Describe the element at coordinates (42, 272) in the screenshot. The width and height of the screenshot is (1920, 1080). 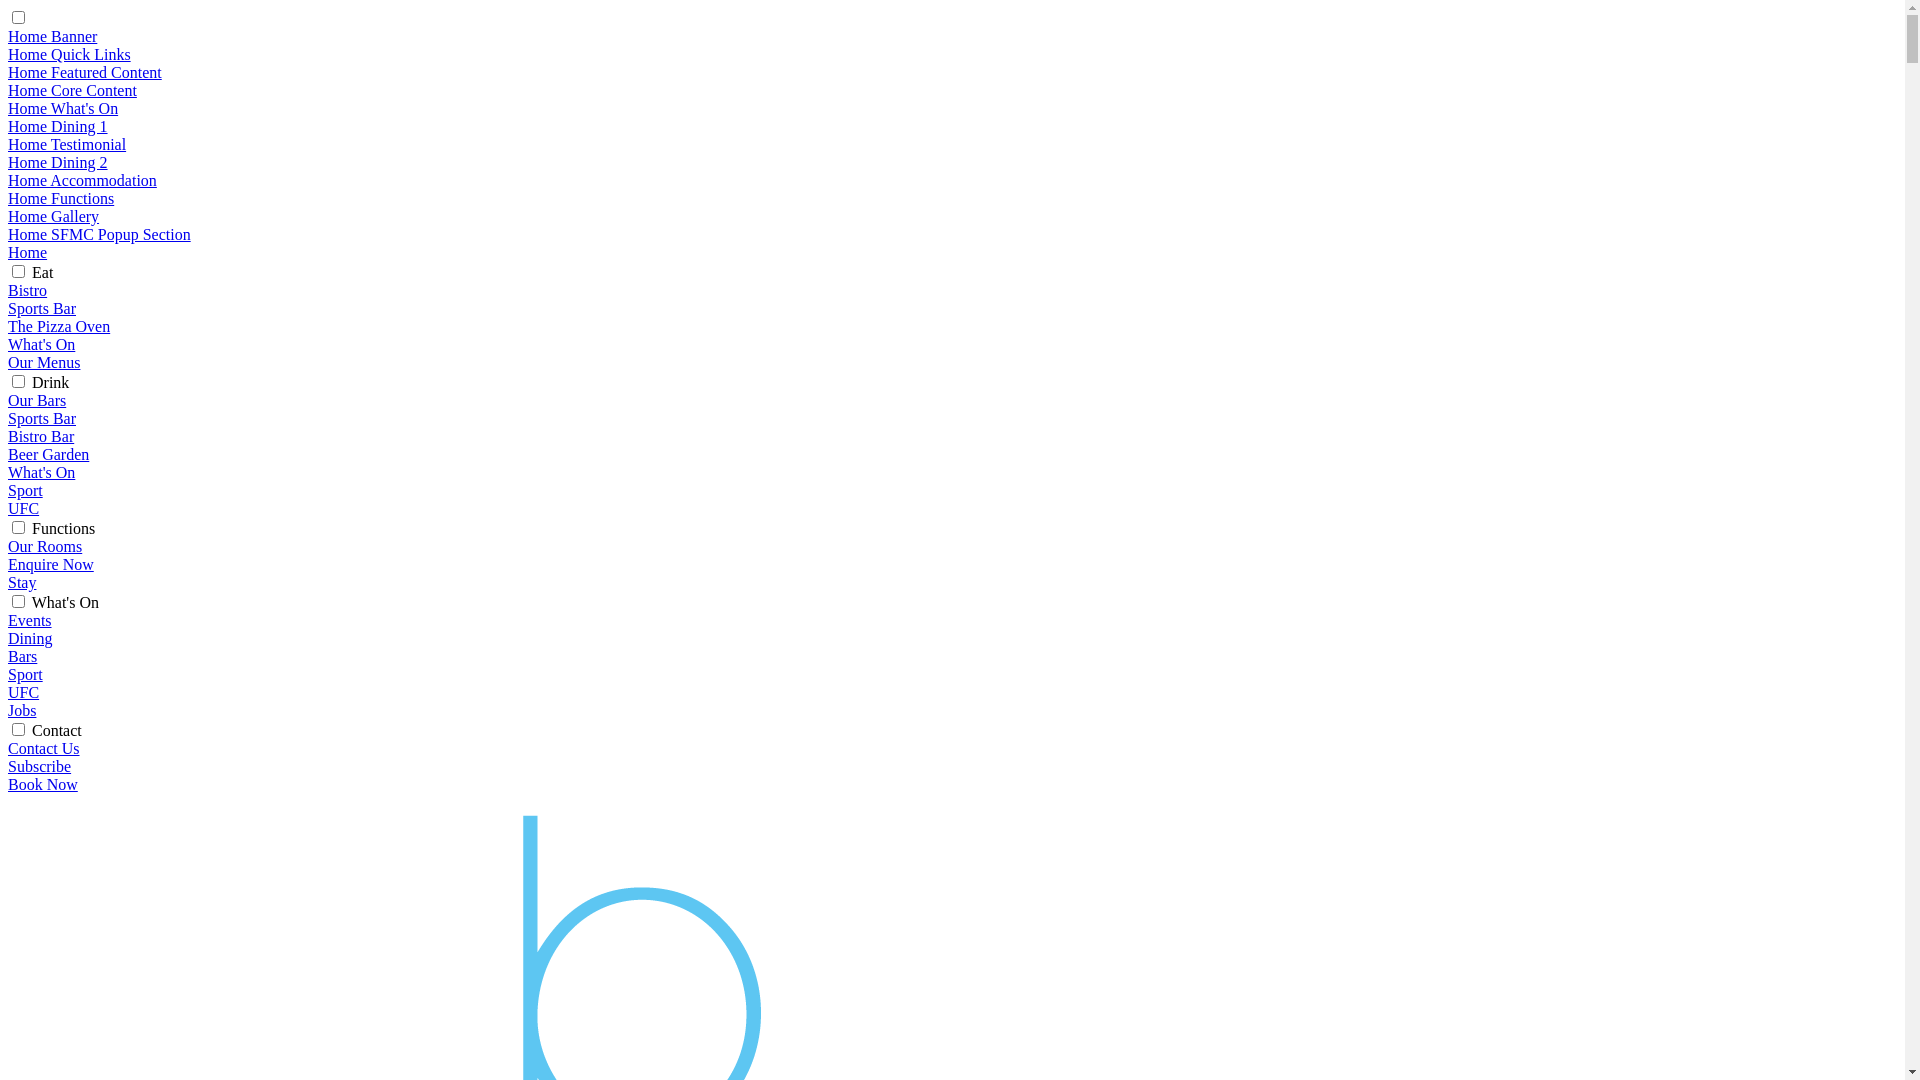
I see `Eat` at that location.